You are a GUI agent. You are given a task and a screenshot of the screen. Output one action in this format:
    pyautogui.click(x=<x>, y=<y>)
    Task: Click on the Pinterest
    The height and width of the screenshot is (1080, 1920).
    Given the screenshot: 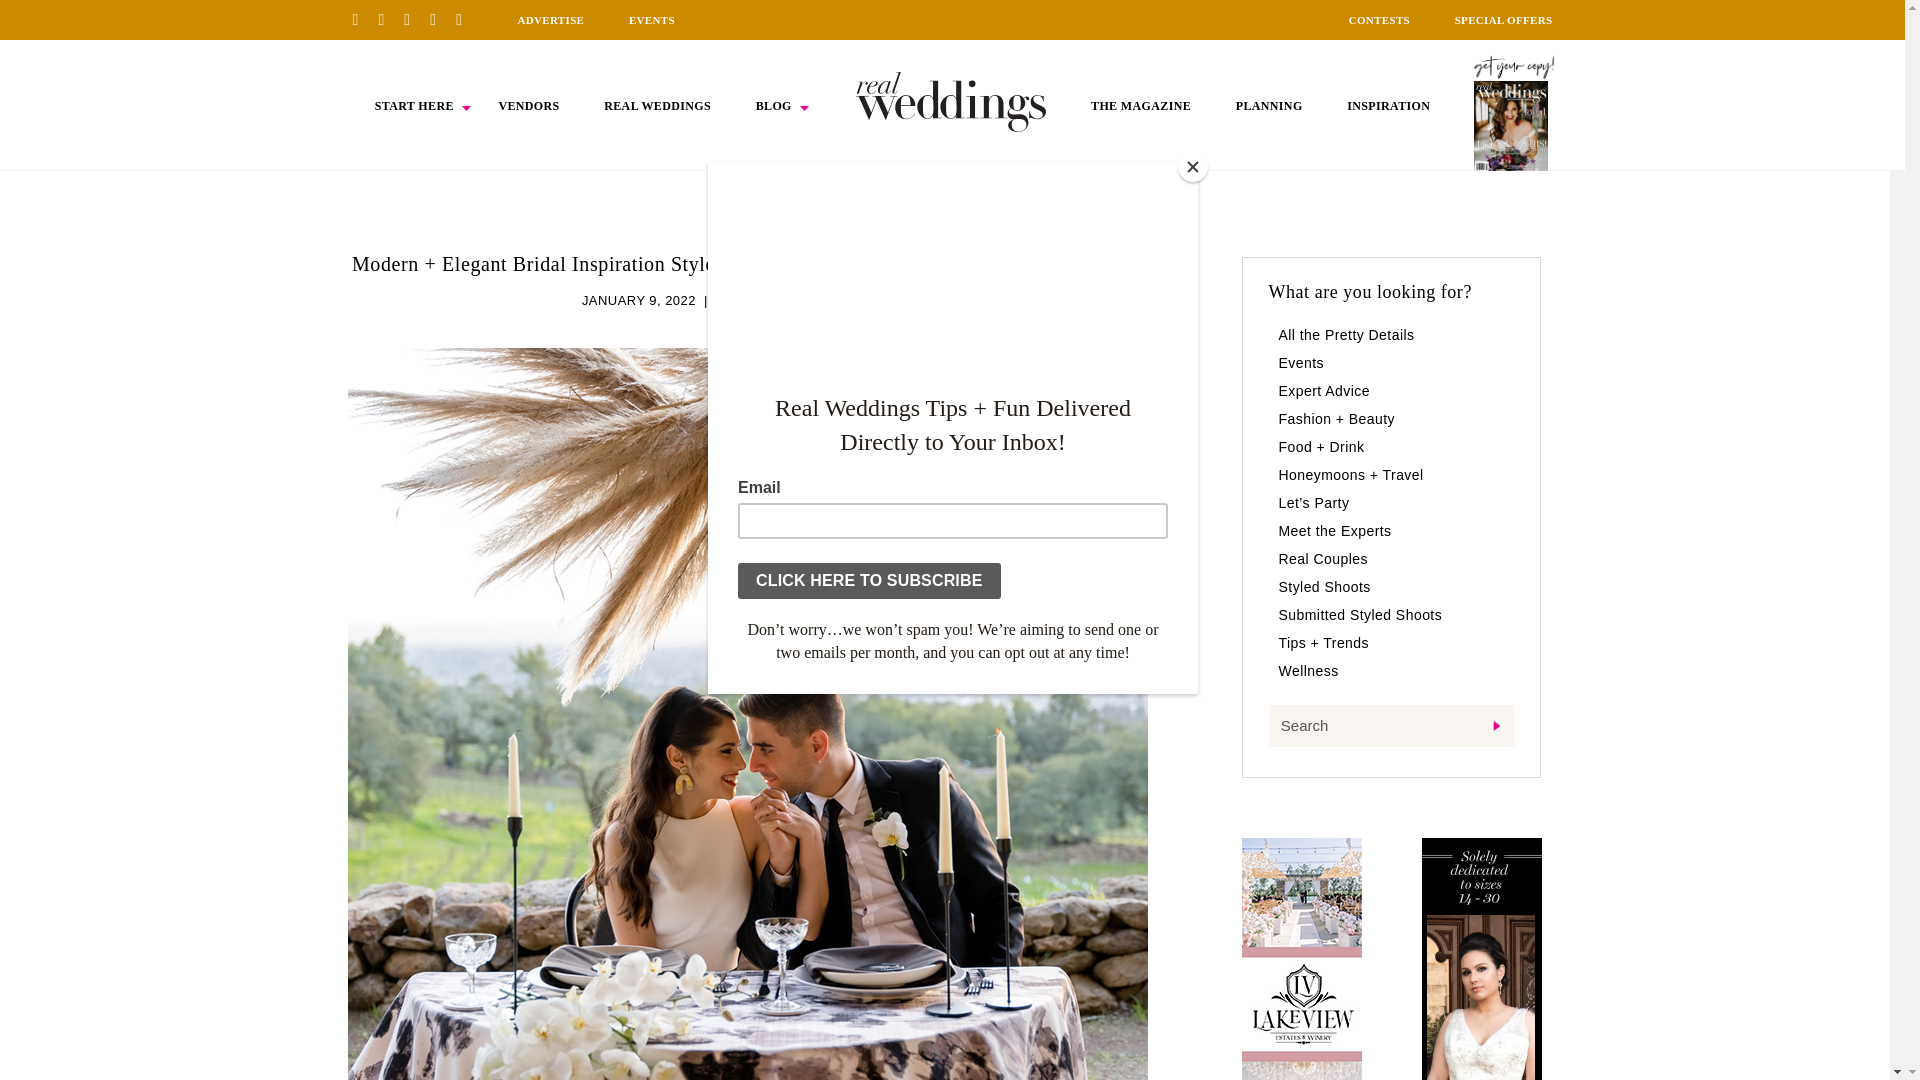 What is the action you would take?
    pyautogui.click(x=362, y=19)
    